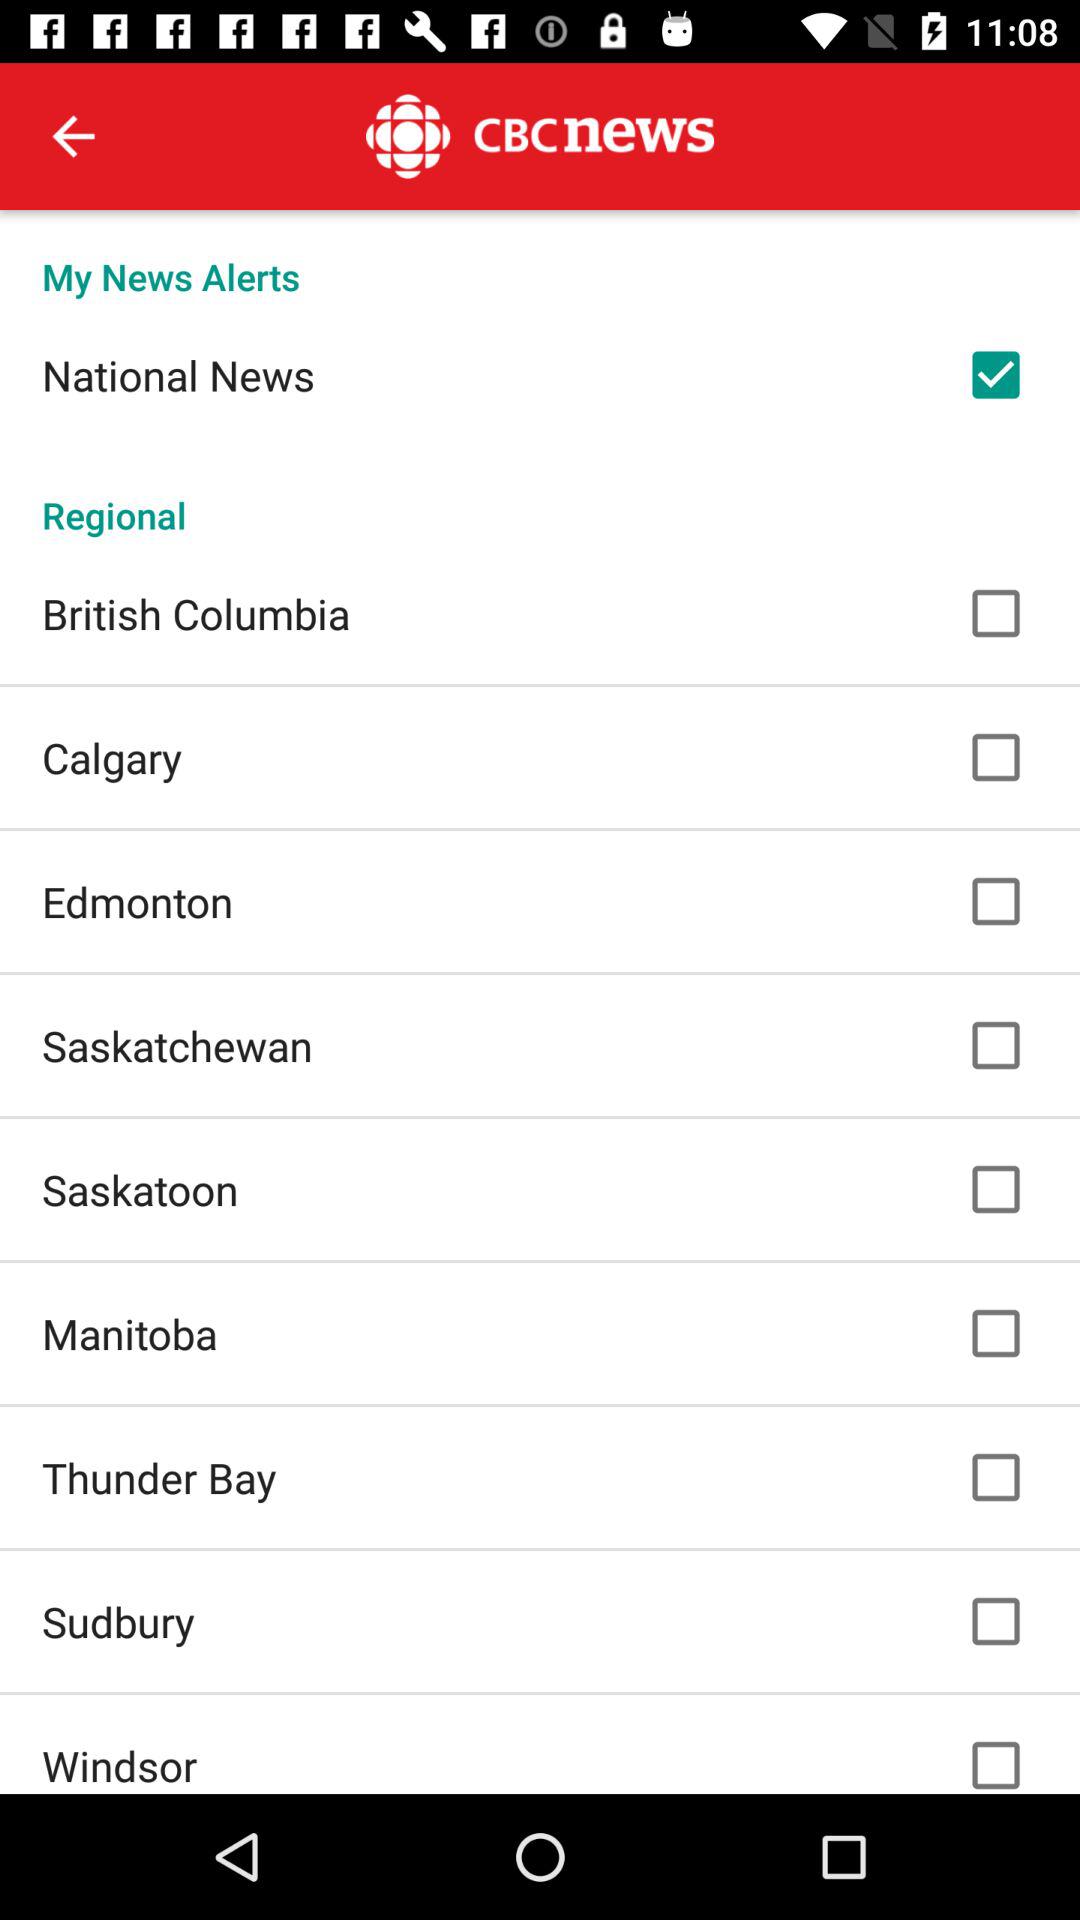 This screenshot has height=1920, width=1080. I want to click on tap icon above the windsor, so click(118, 1621).